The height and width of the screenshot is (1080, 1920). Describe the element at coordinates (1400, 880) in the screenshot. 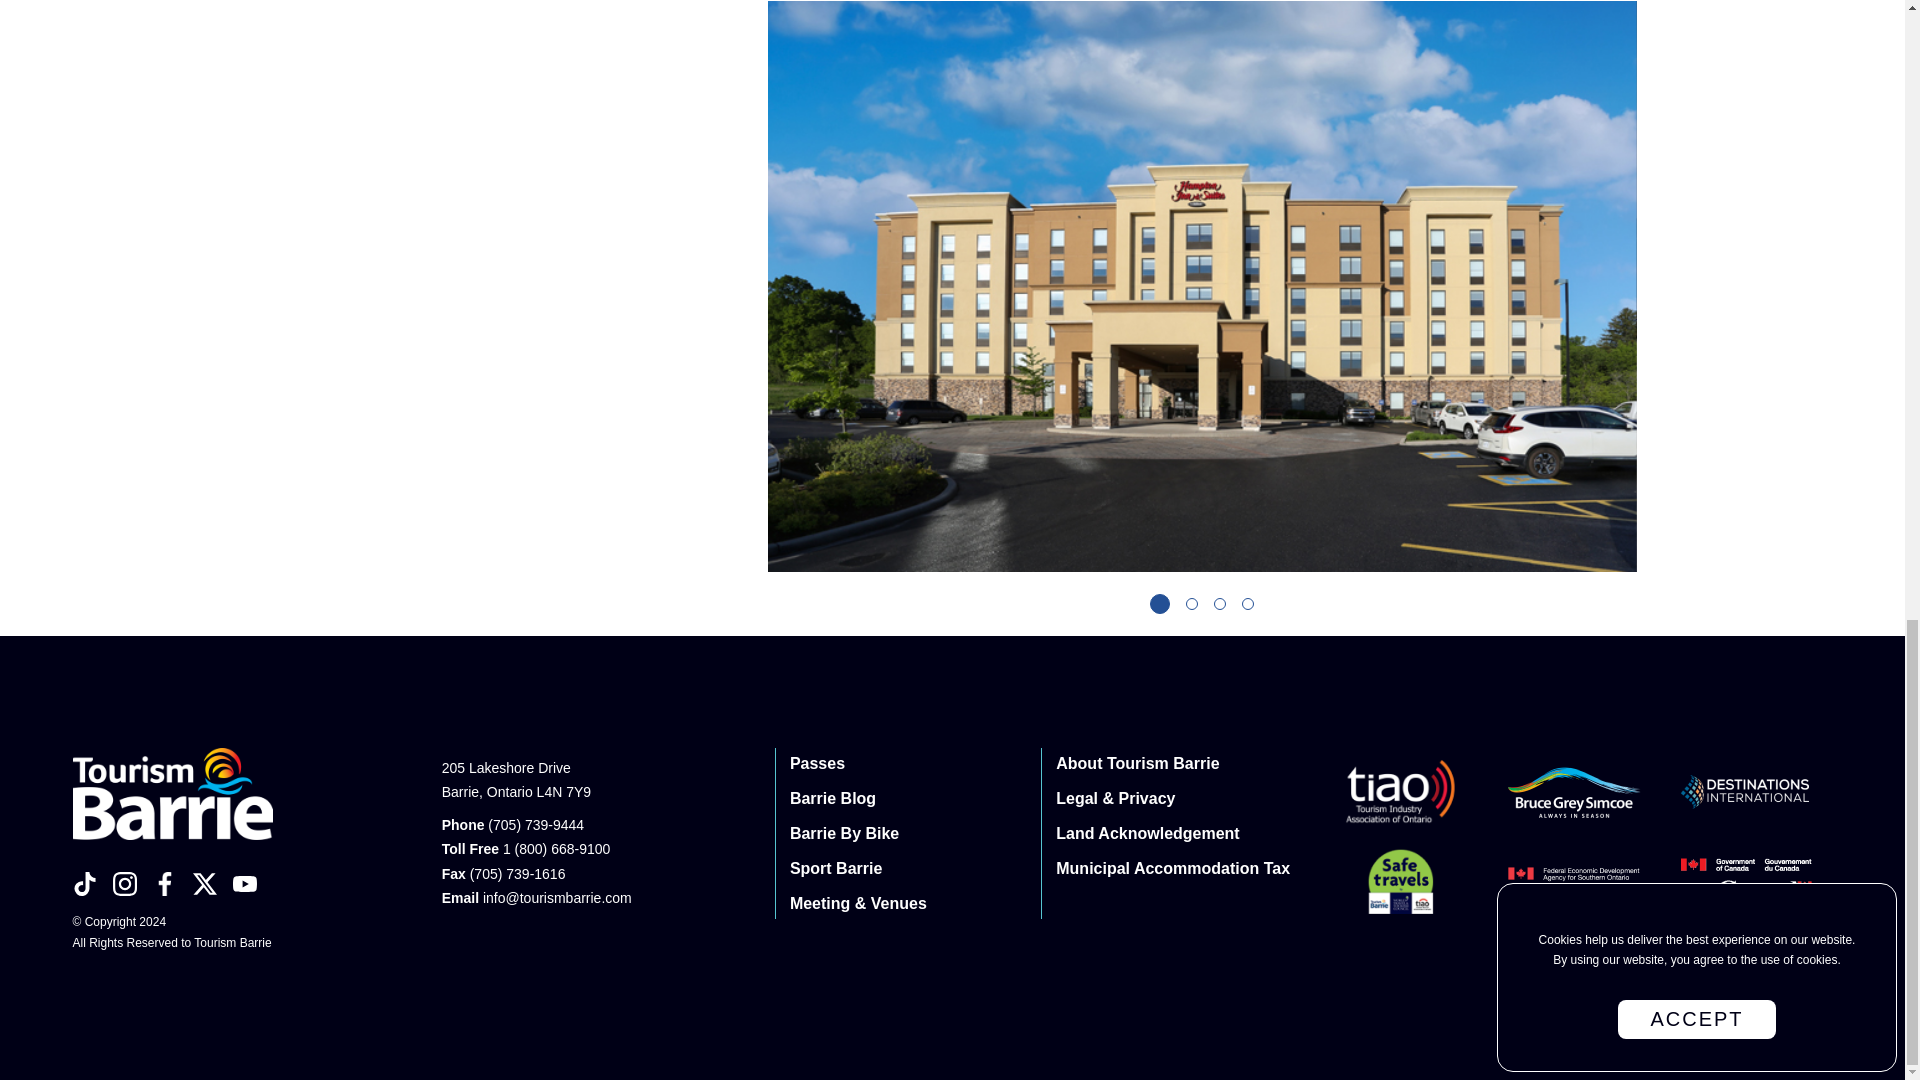

I see `Safe Travels` at that location.